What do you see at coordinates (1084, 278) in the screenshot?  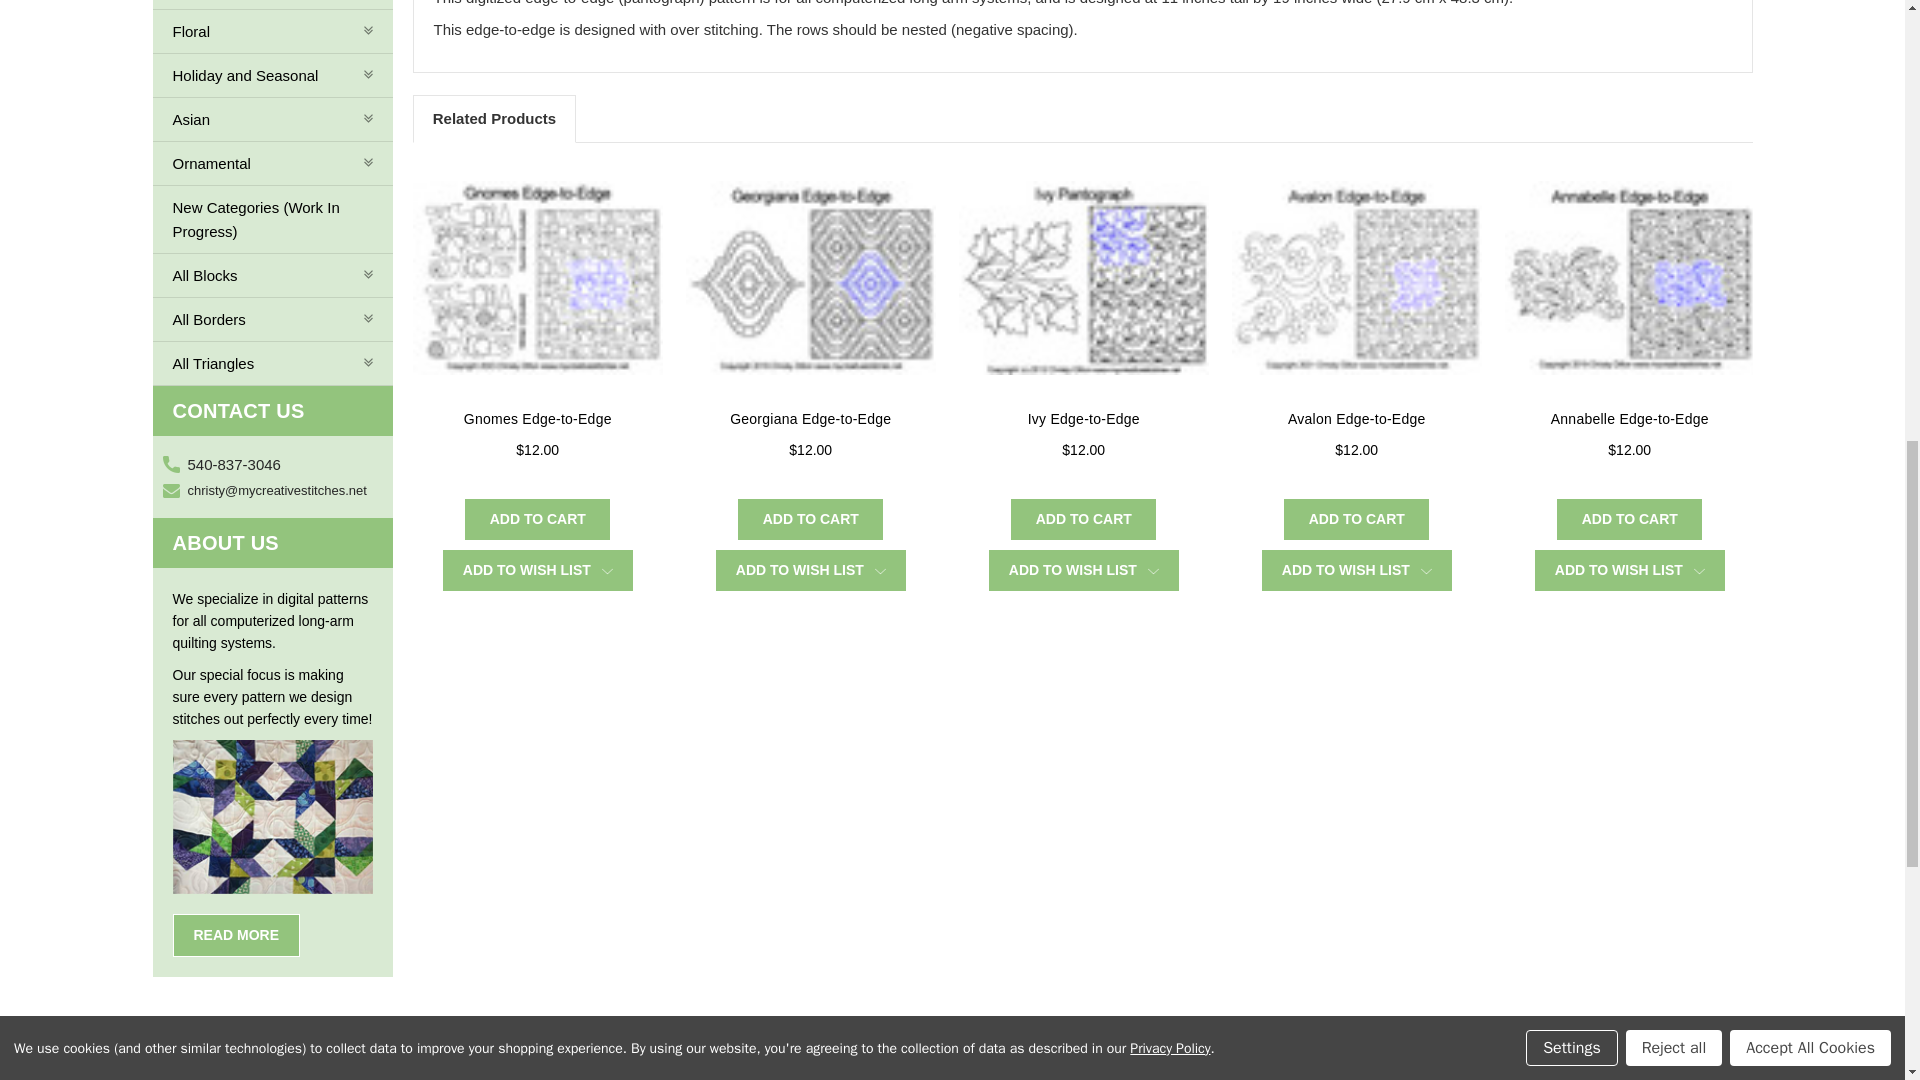 I see `Ivy long arm quilting pantographs` at bounding box center [1084, 278].